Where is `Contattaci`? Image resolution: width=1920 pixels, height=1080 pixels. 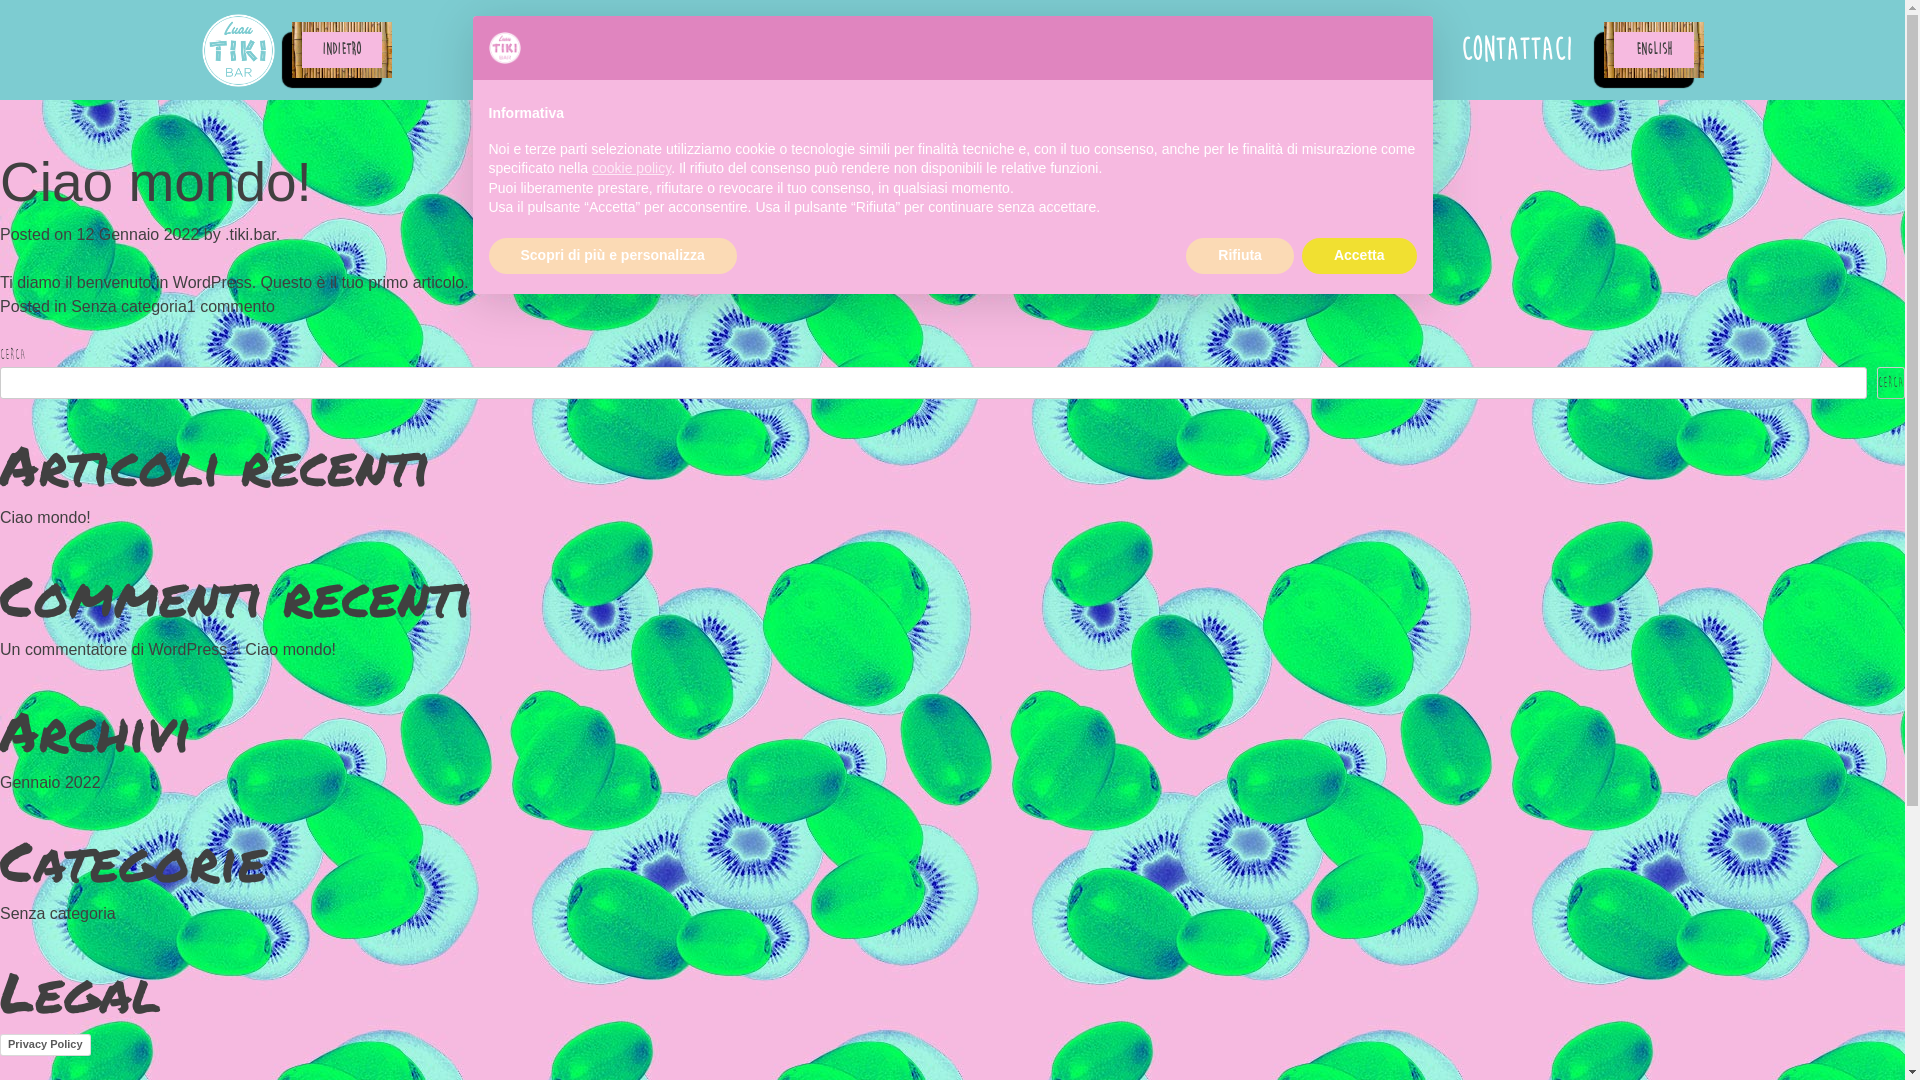 Contattaci is located at coordinates (1516, 50).